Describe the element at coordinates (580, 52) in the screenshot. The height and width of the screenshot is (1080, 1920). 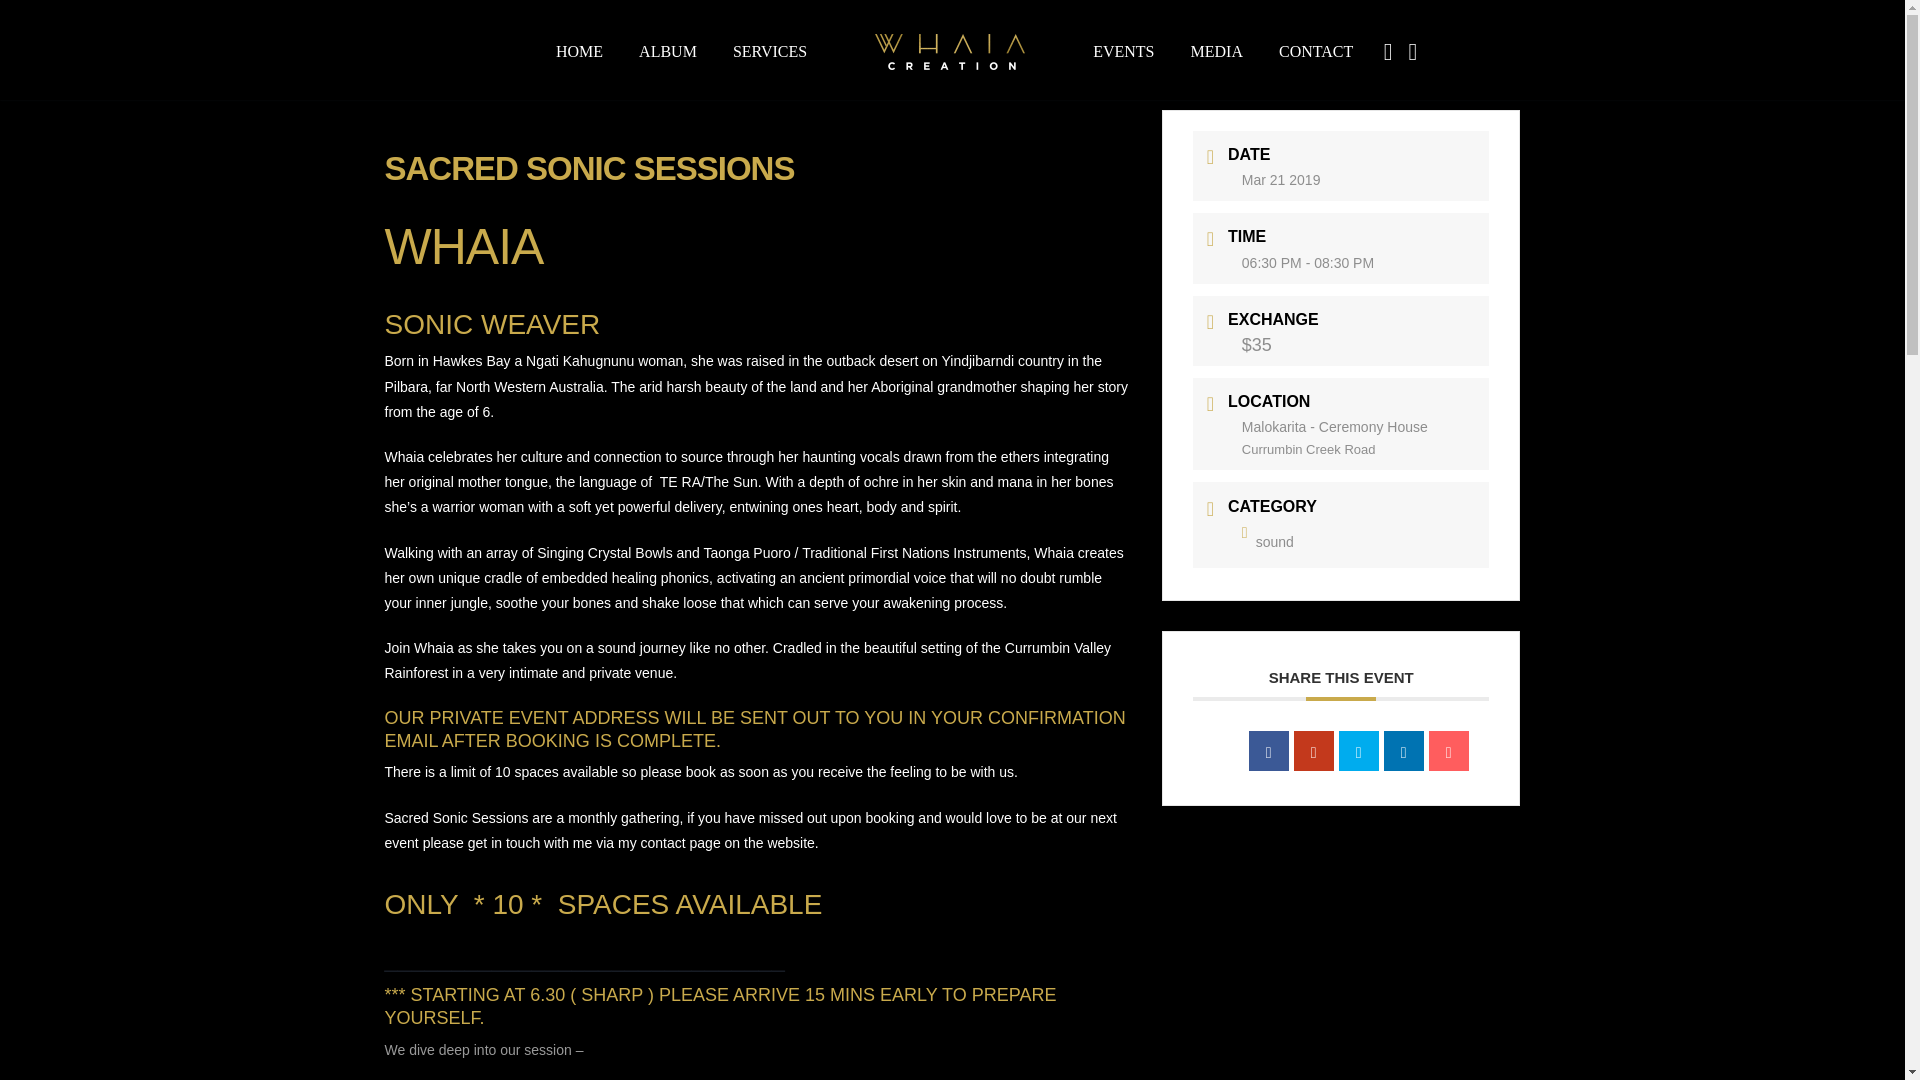
I see `HOME` at that location.